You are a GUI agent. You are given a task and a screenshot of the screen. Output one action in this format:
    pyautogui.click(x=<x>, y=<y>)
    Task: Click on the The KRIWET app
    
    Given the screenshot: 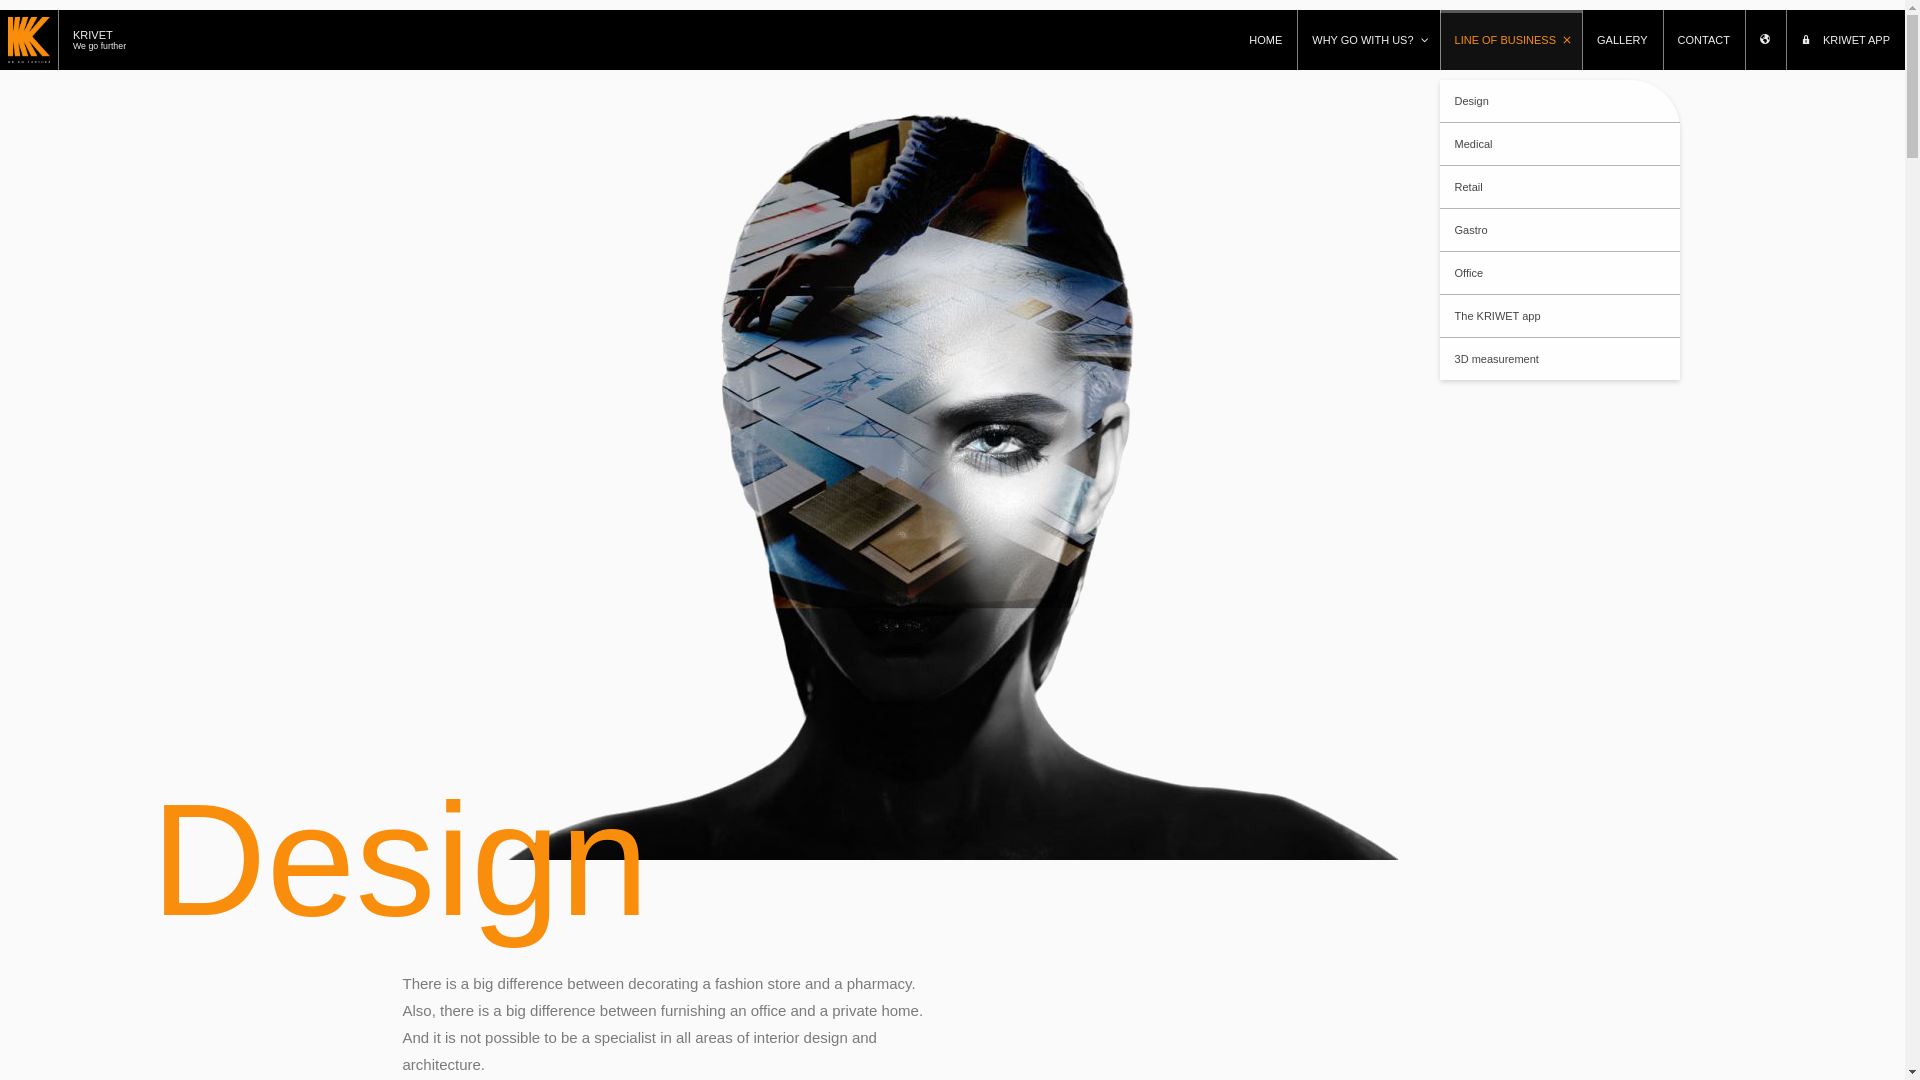 What is the action you would take?
    pyautogui.click(x=1560, y=316)
    